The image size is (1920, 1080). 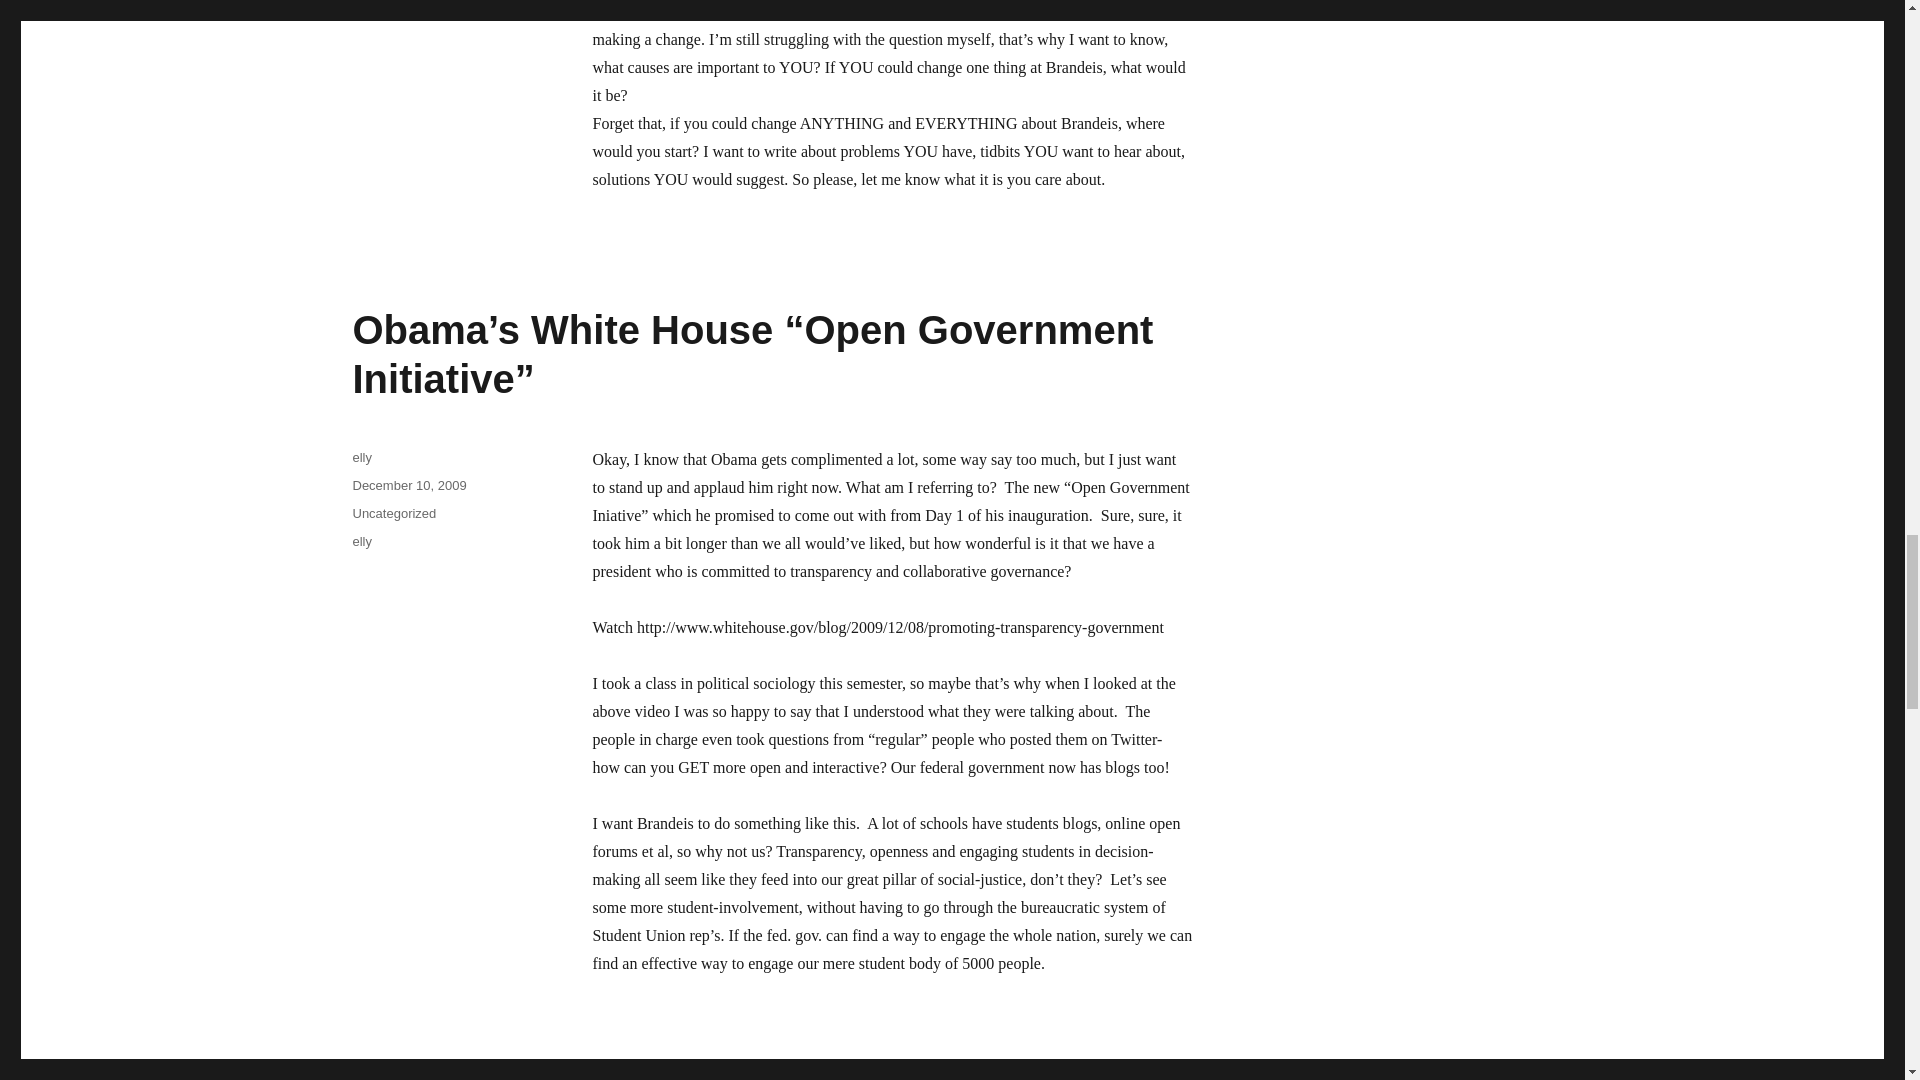 I want to click on December 10, 2009, so click(x=408, y=485).